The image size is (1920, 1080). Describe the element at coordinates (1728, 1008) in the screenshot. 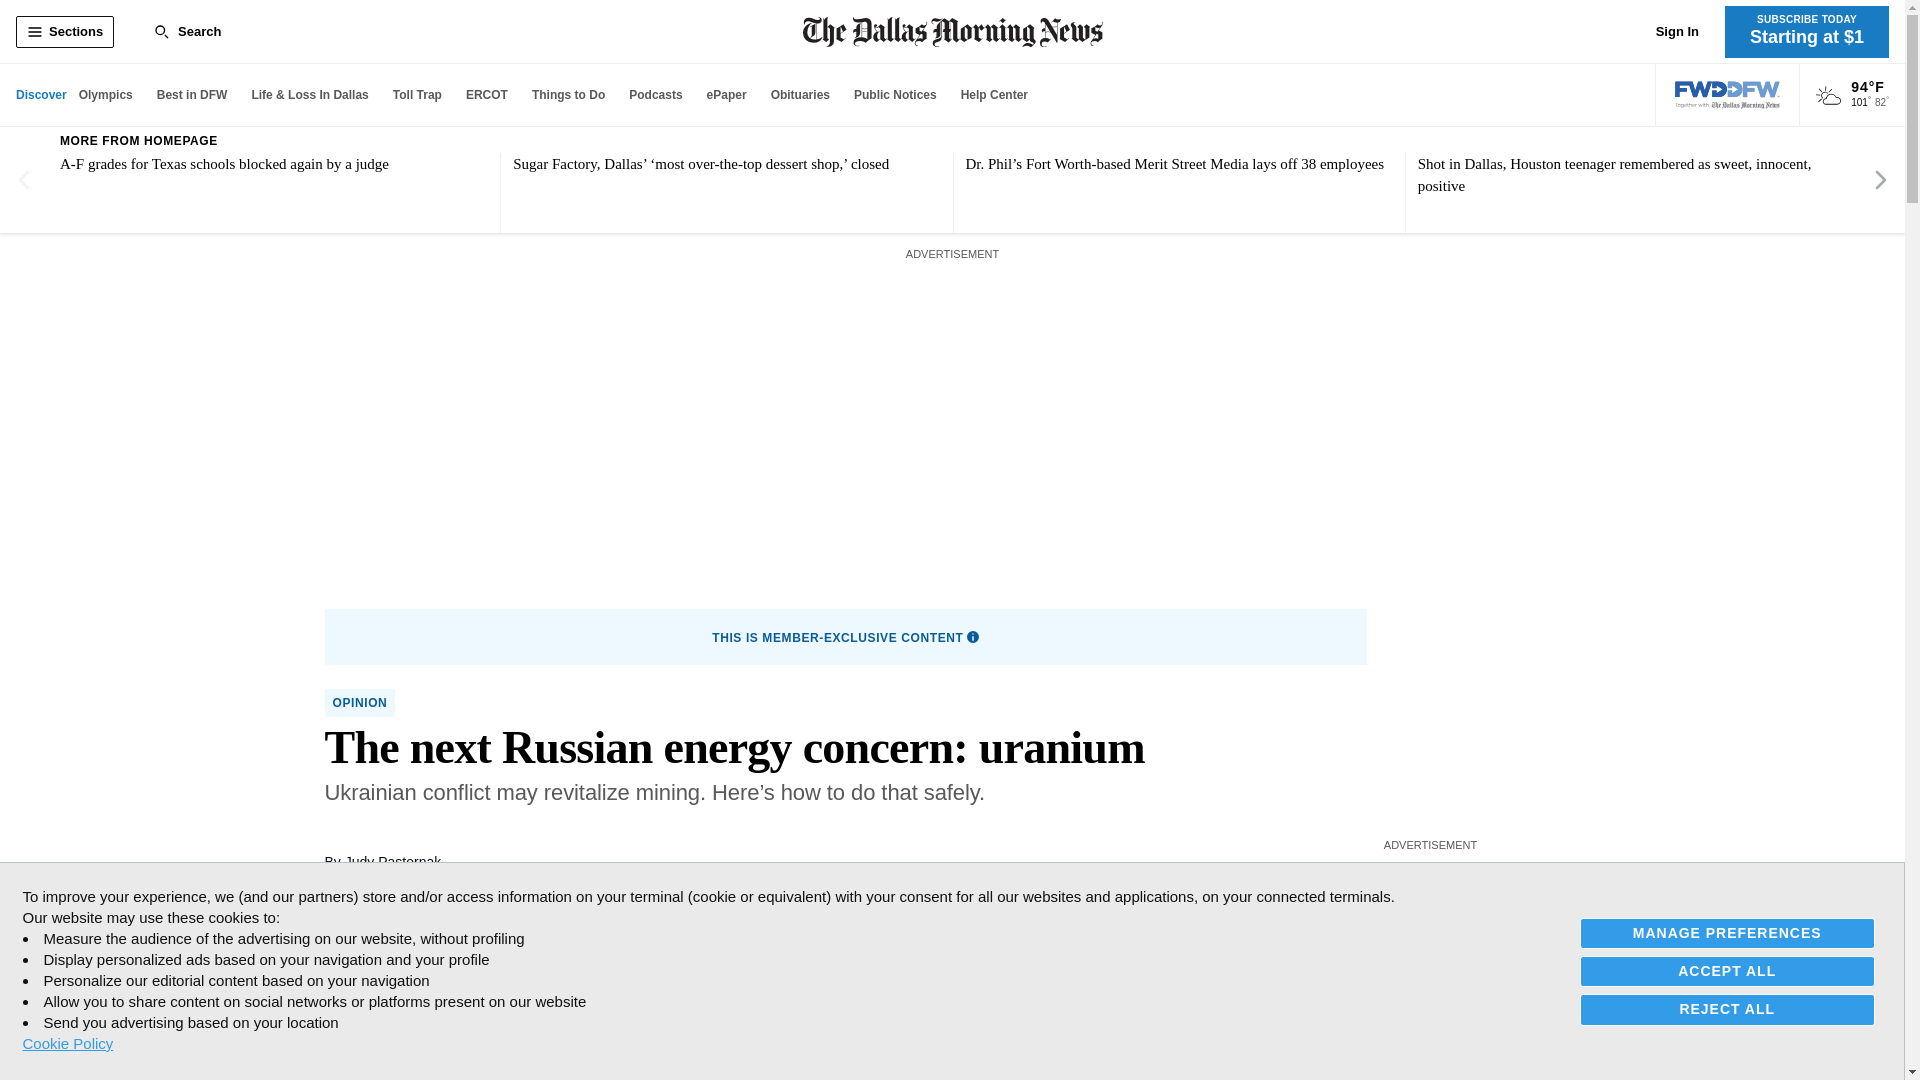

I see `REJECT ALL` at that location.